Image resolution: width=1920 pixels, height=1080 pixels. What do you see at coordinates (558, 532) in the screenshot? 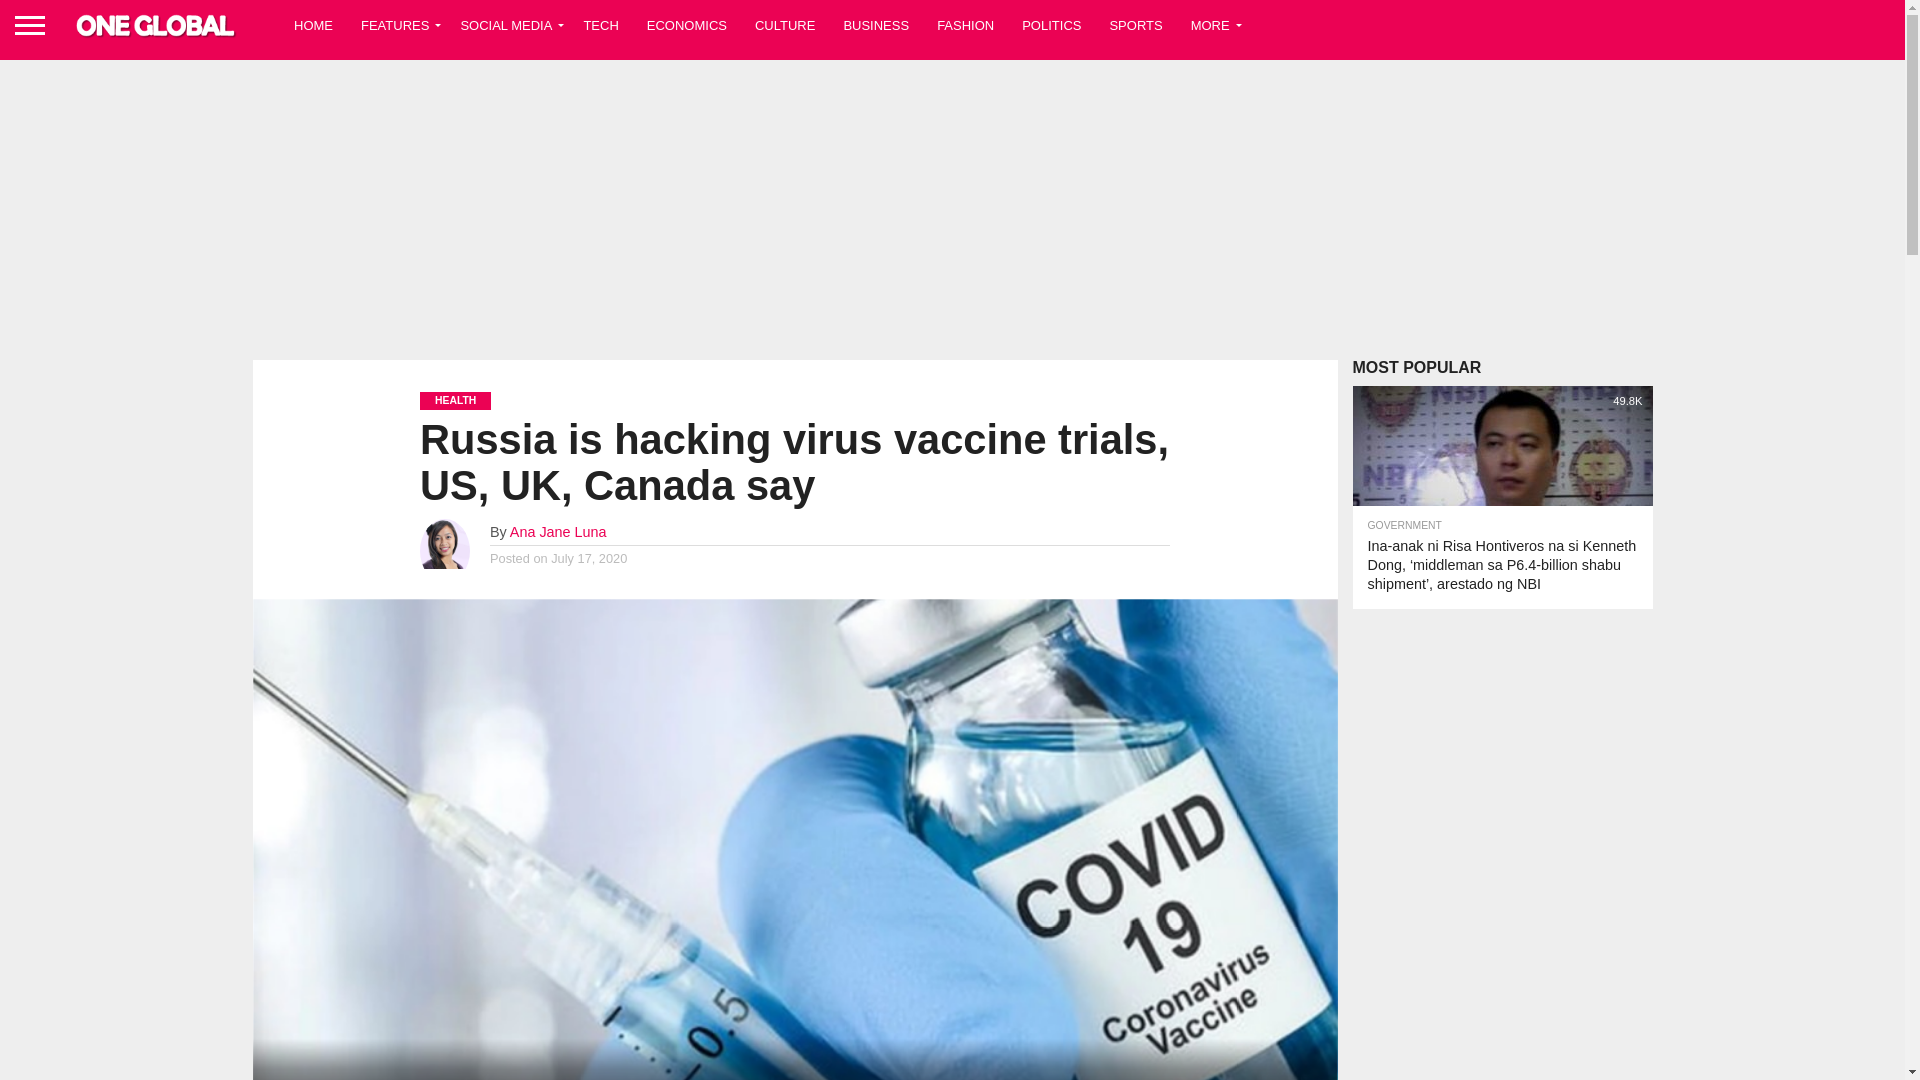
I see `Posts by Ana Jane Luna` at bounding box center [558, 532].